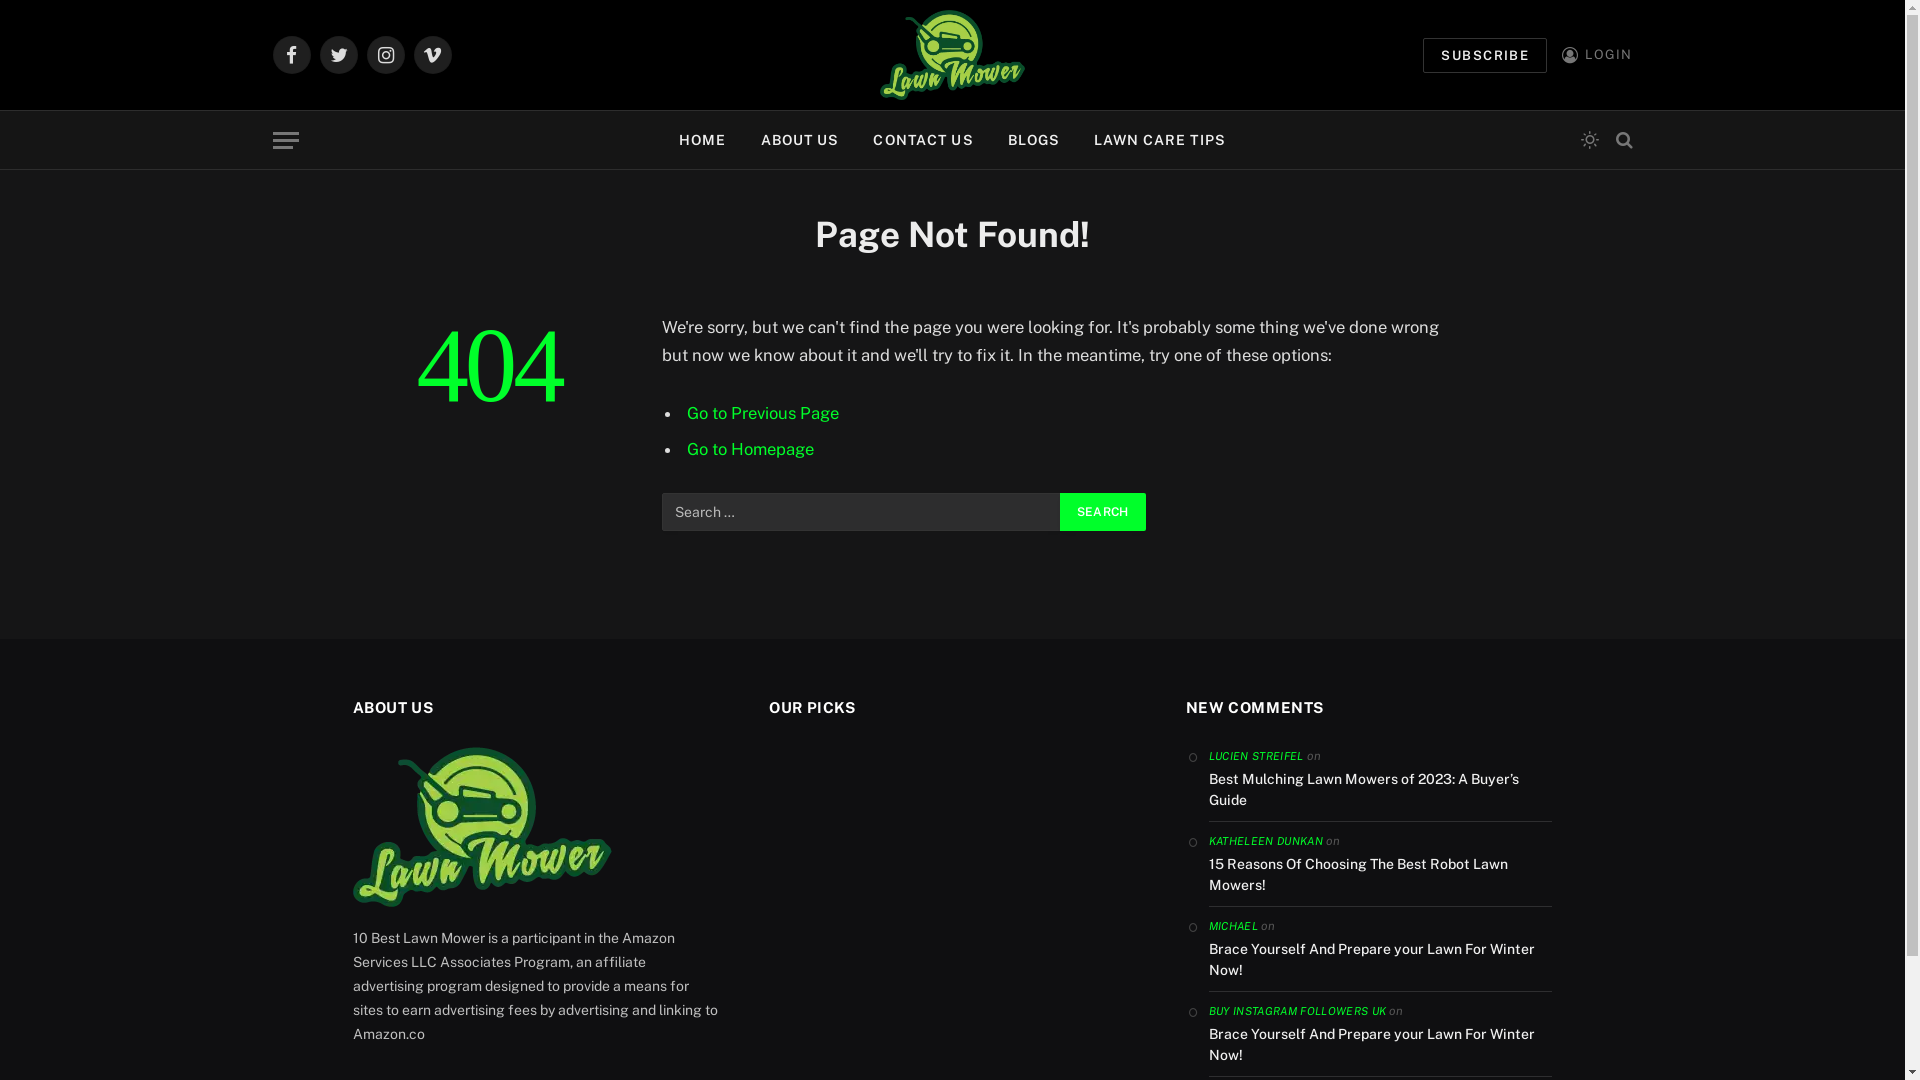 The image size is (1920, 1080). What do you see at coordinates (1381, 875) in the screenshot?
I see `15 Reasons Of Choosing The Best Robot Lawn Mowers!` at bounding box center [1381, 875].